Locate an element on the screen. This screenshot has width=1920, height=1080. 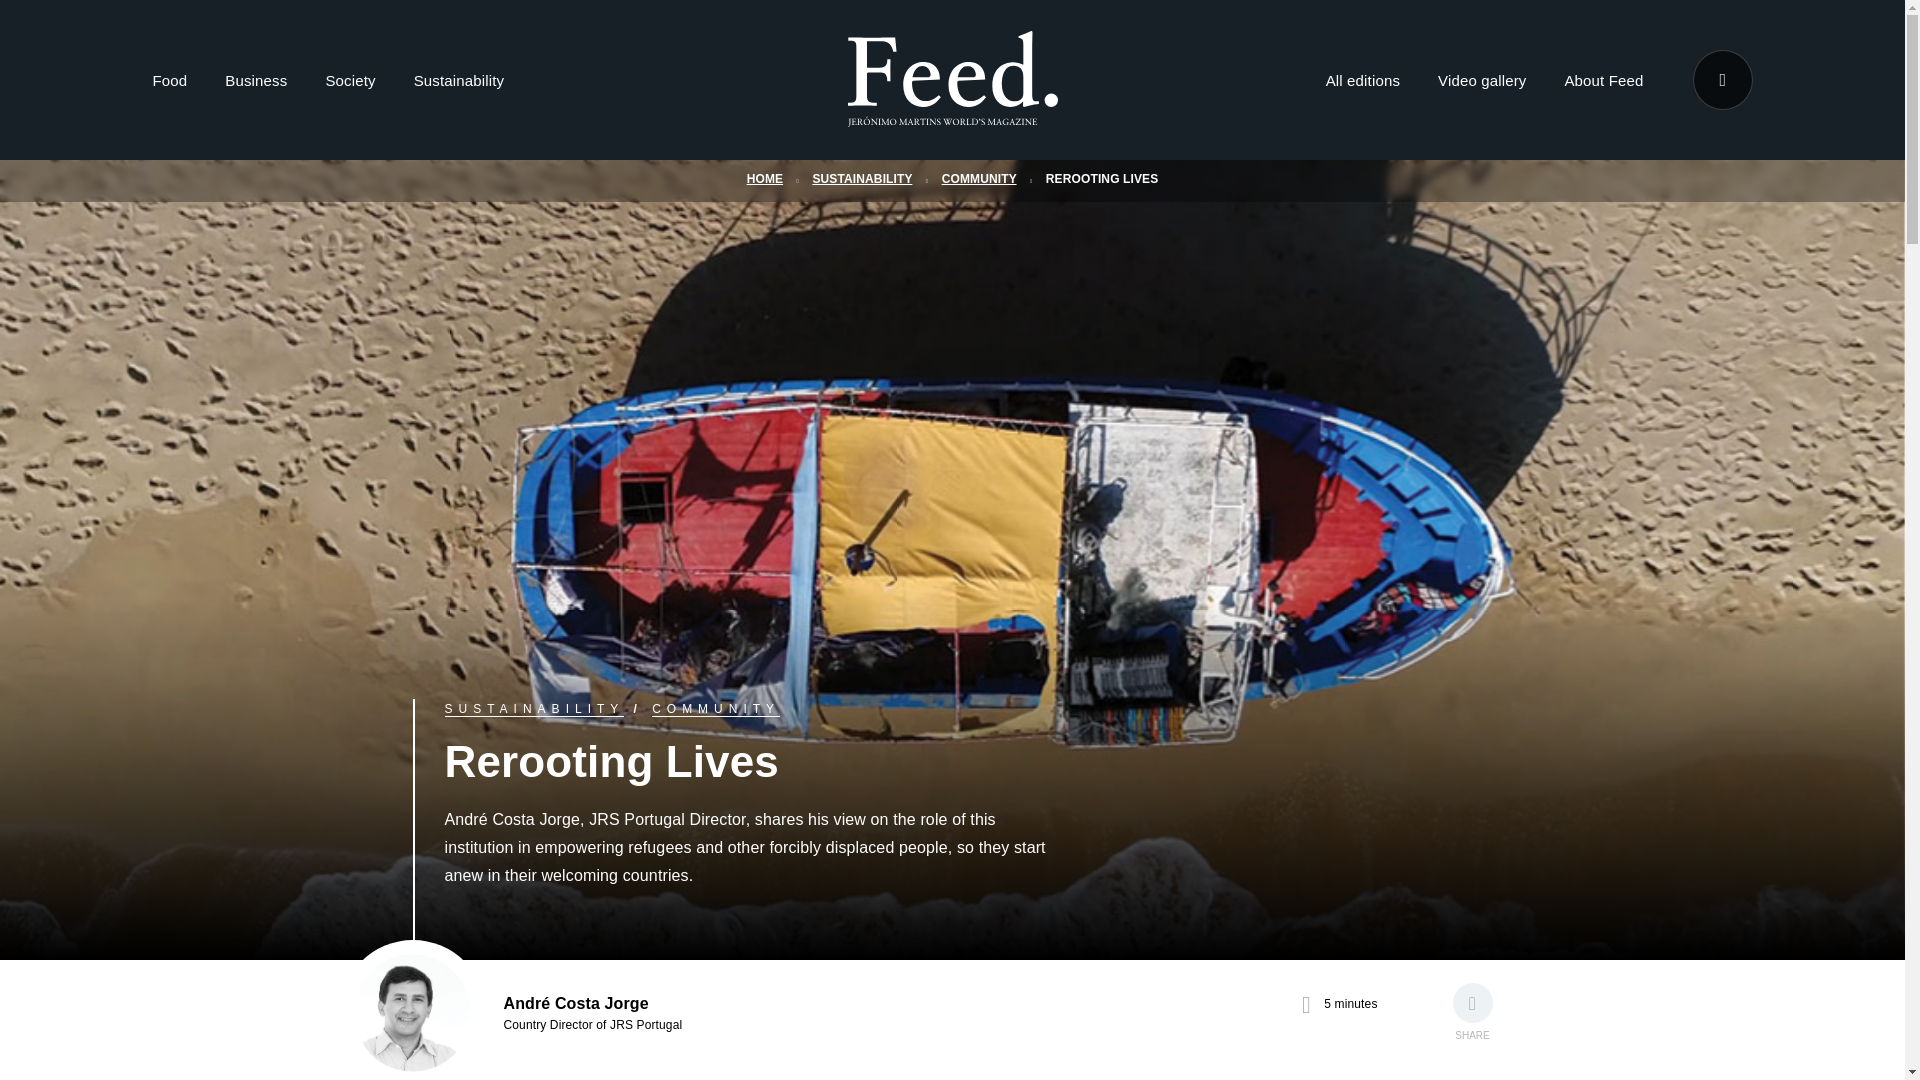
About Feed is located at coordinates (1604, 84).